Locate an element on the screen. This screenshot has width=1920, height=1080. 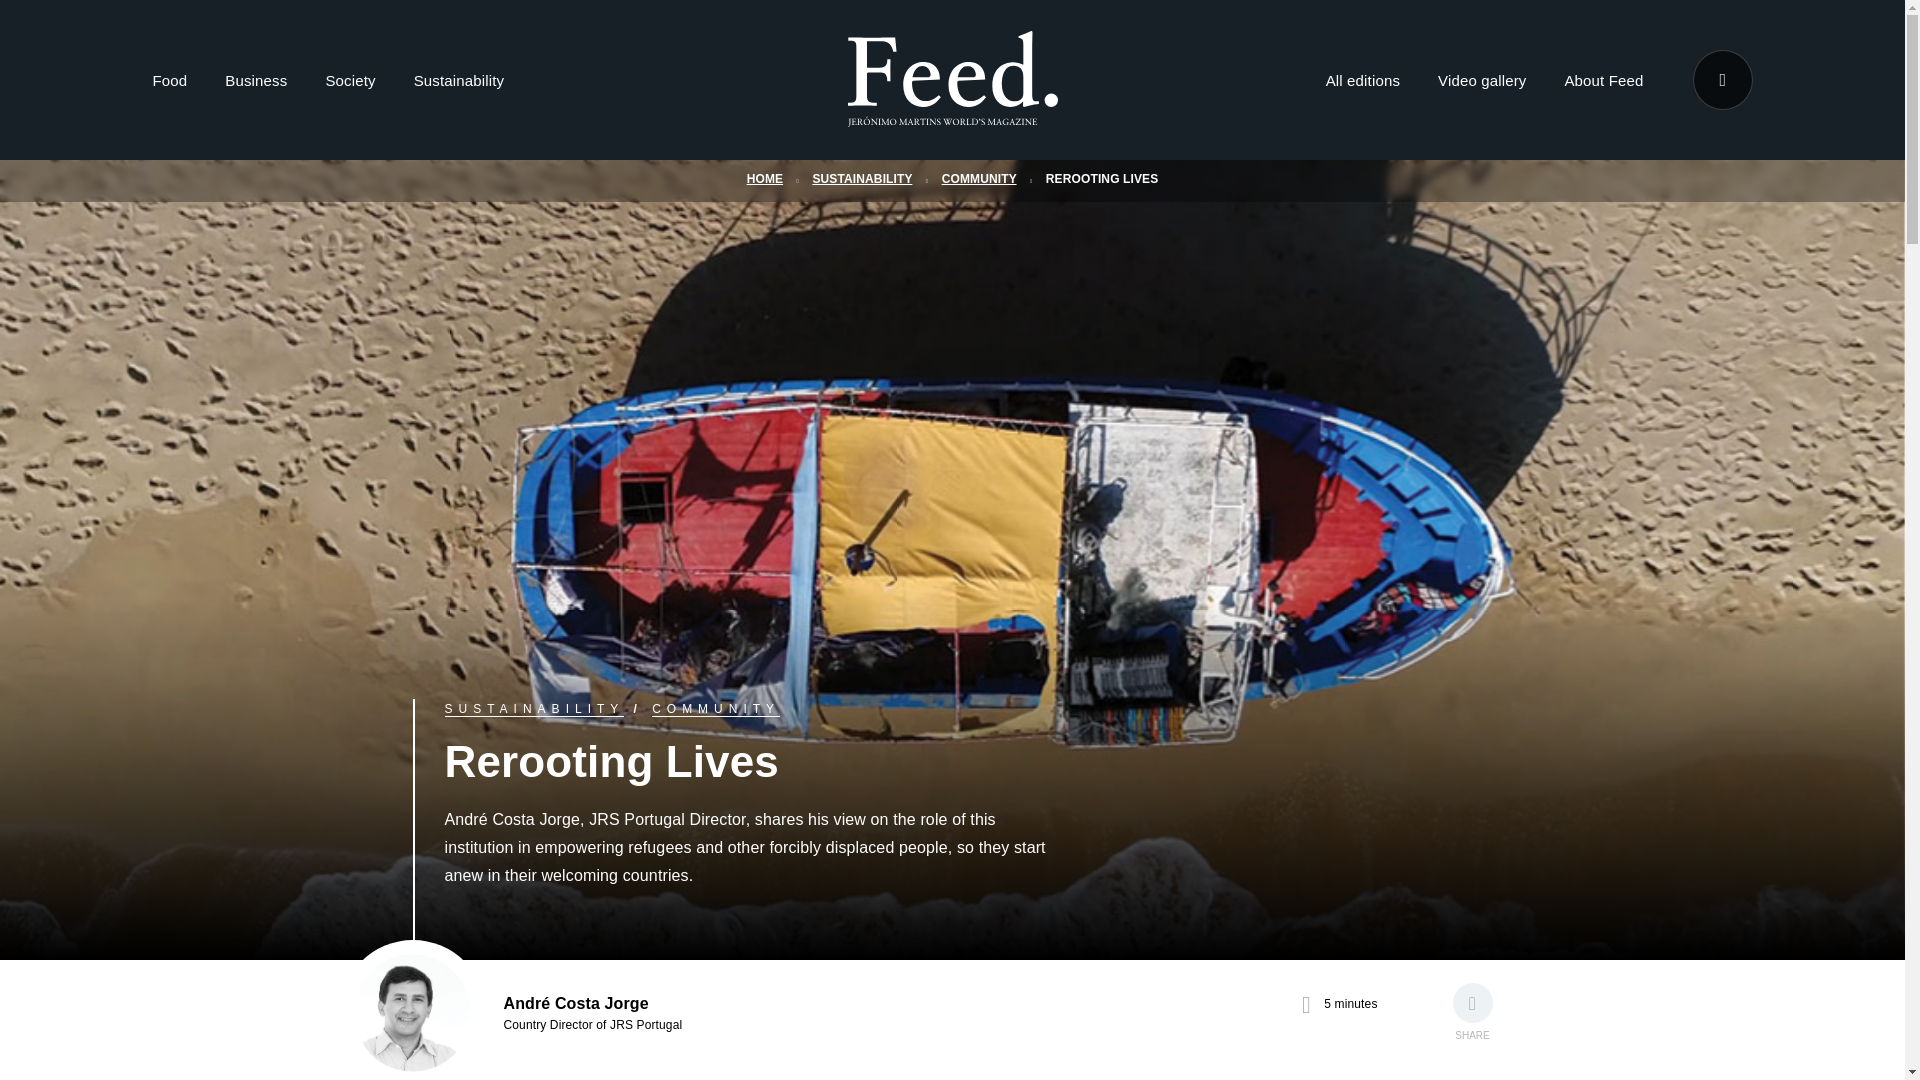
About Feed is located at coordinates (1604, 84).